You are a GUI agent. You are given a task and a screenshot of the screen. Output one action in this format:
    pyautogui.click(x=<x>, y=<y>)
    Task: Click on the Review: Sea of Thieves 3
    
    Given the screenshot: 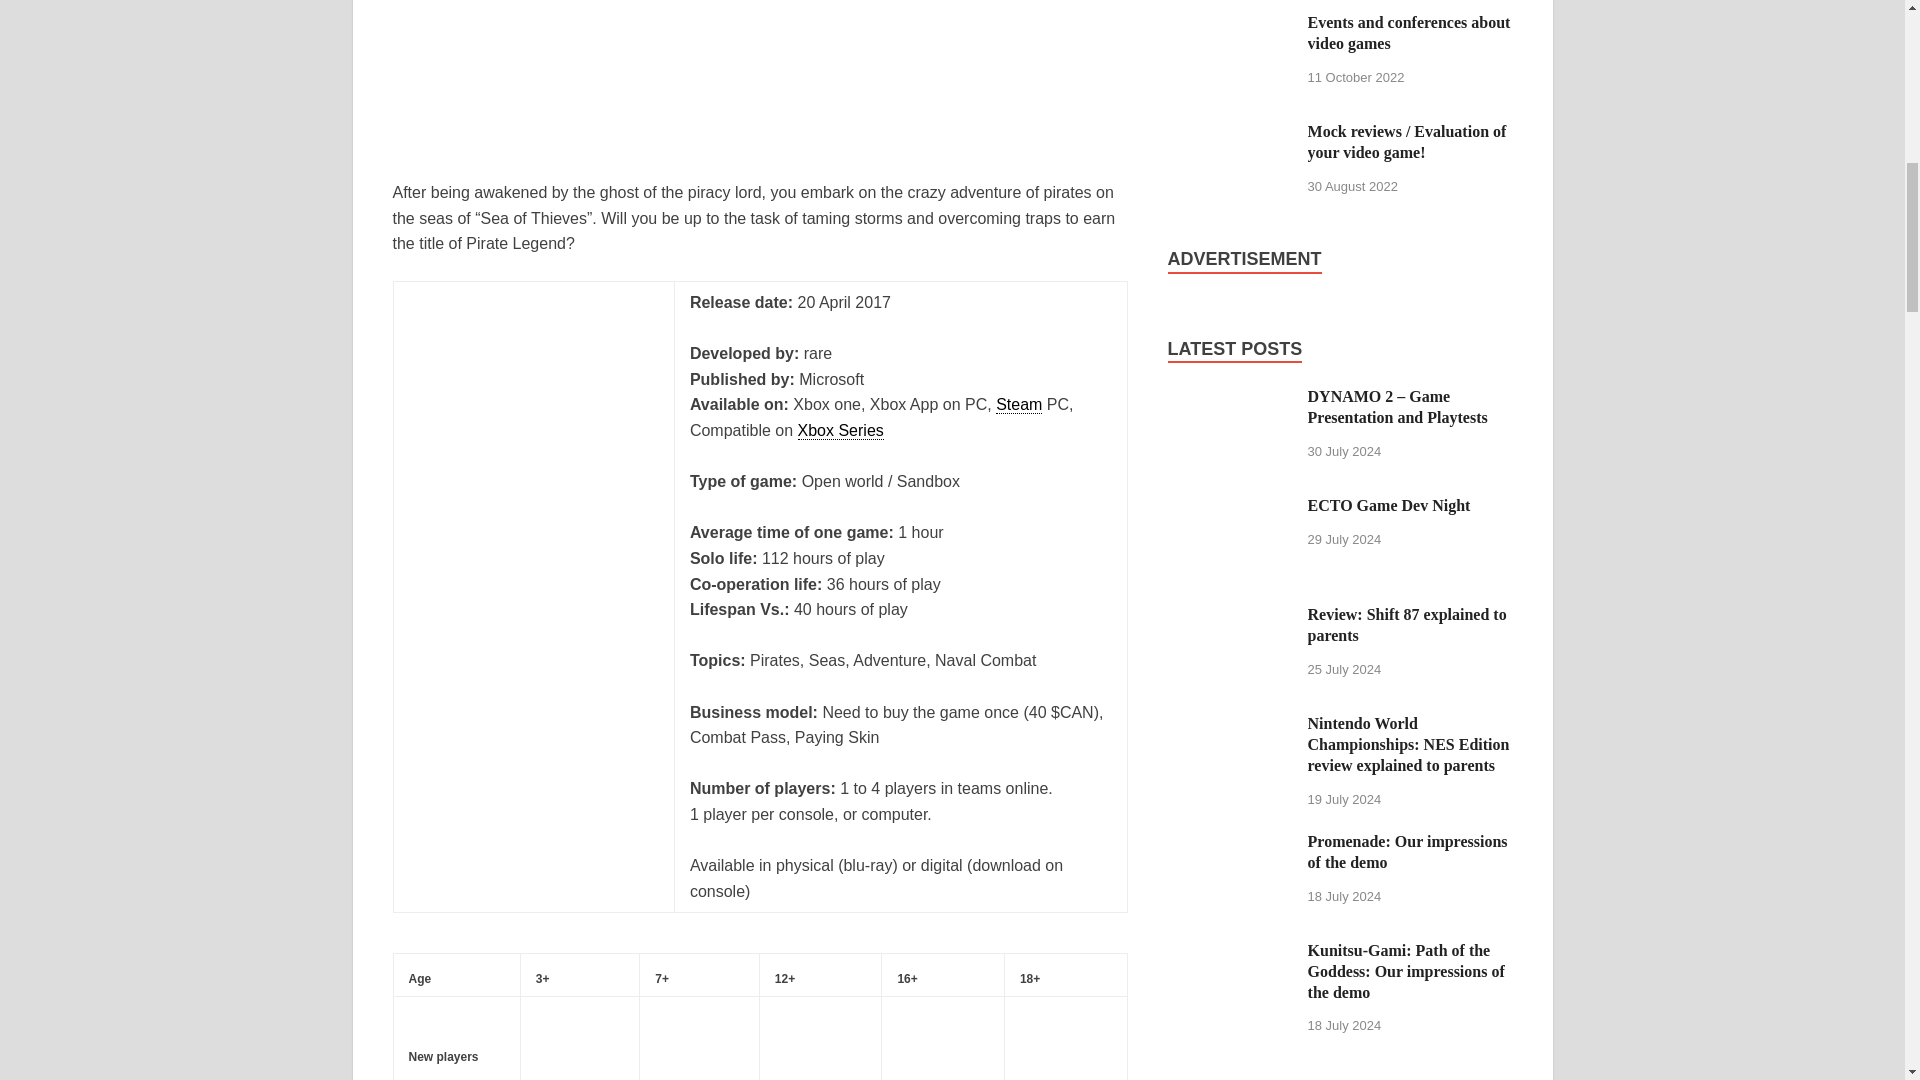 What is the action you would take?
    pyautogui.click(x=580, y=1042)
    